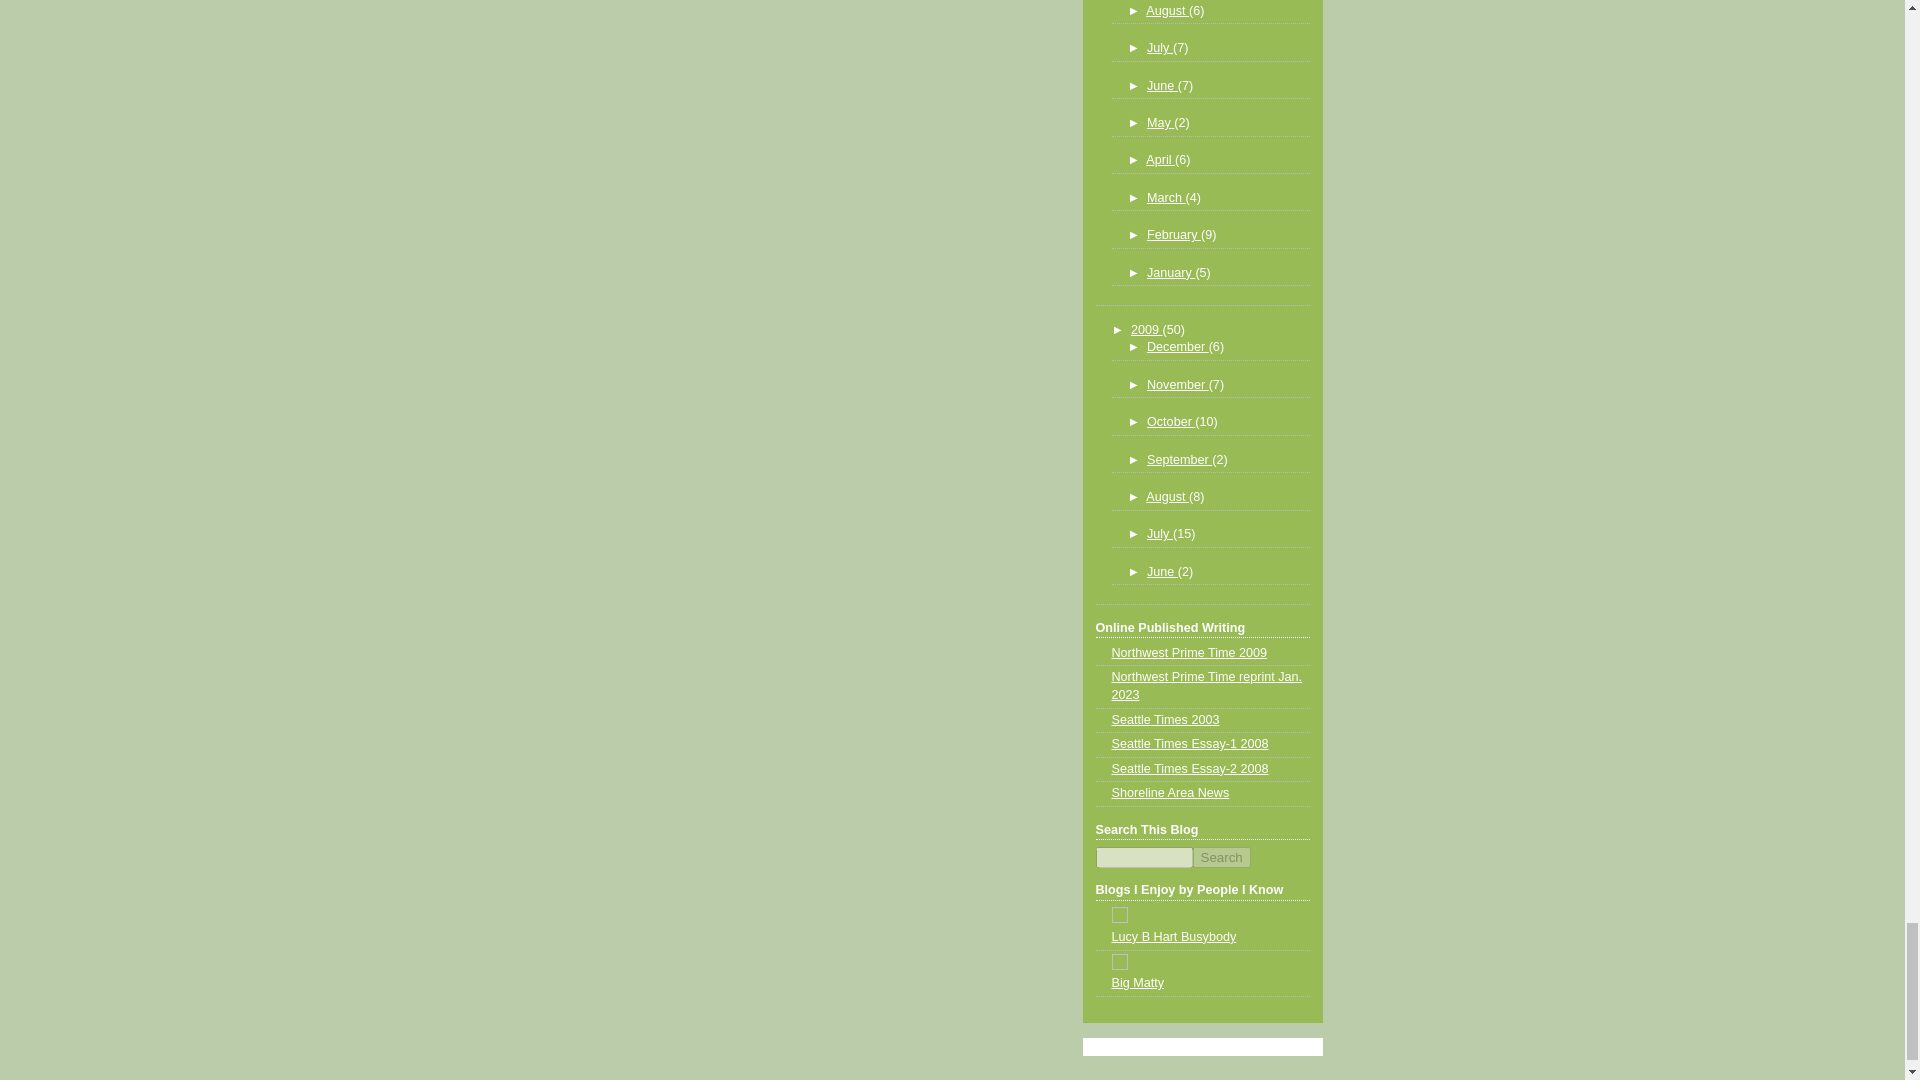 This screenshot has width=1920, height=1080. Describe the element at coordinates (1220, 857) in the screenshot. I see `search` at that location.